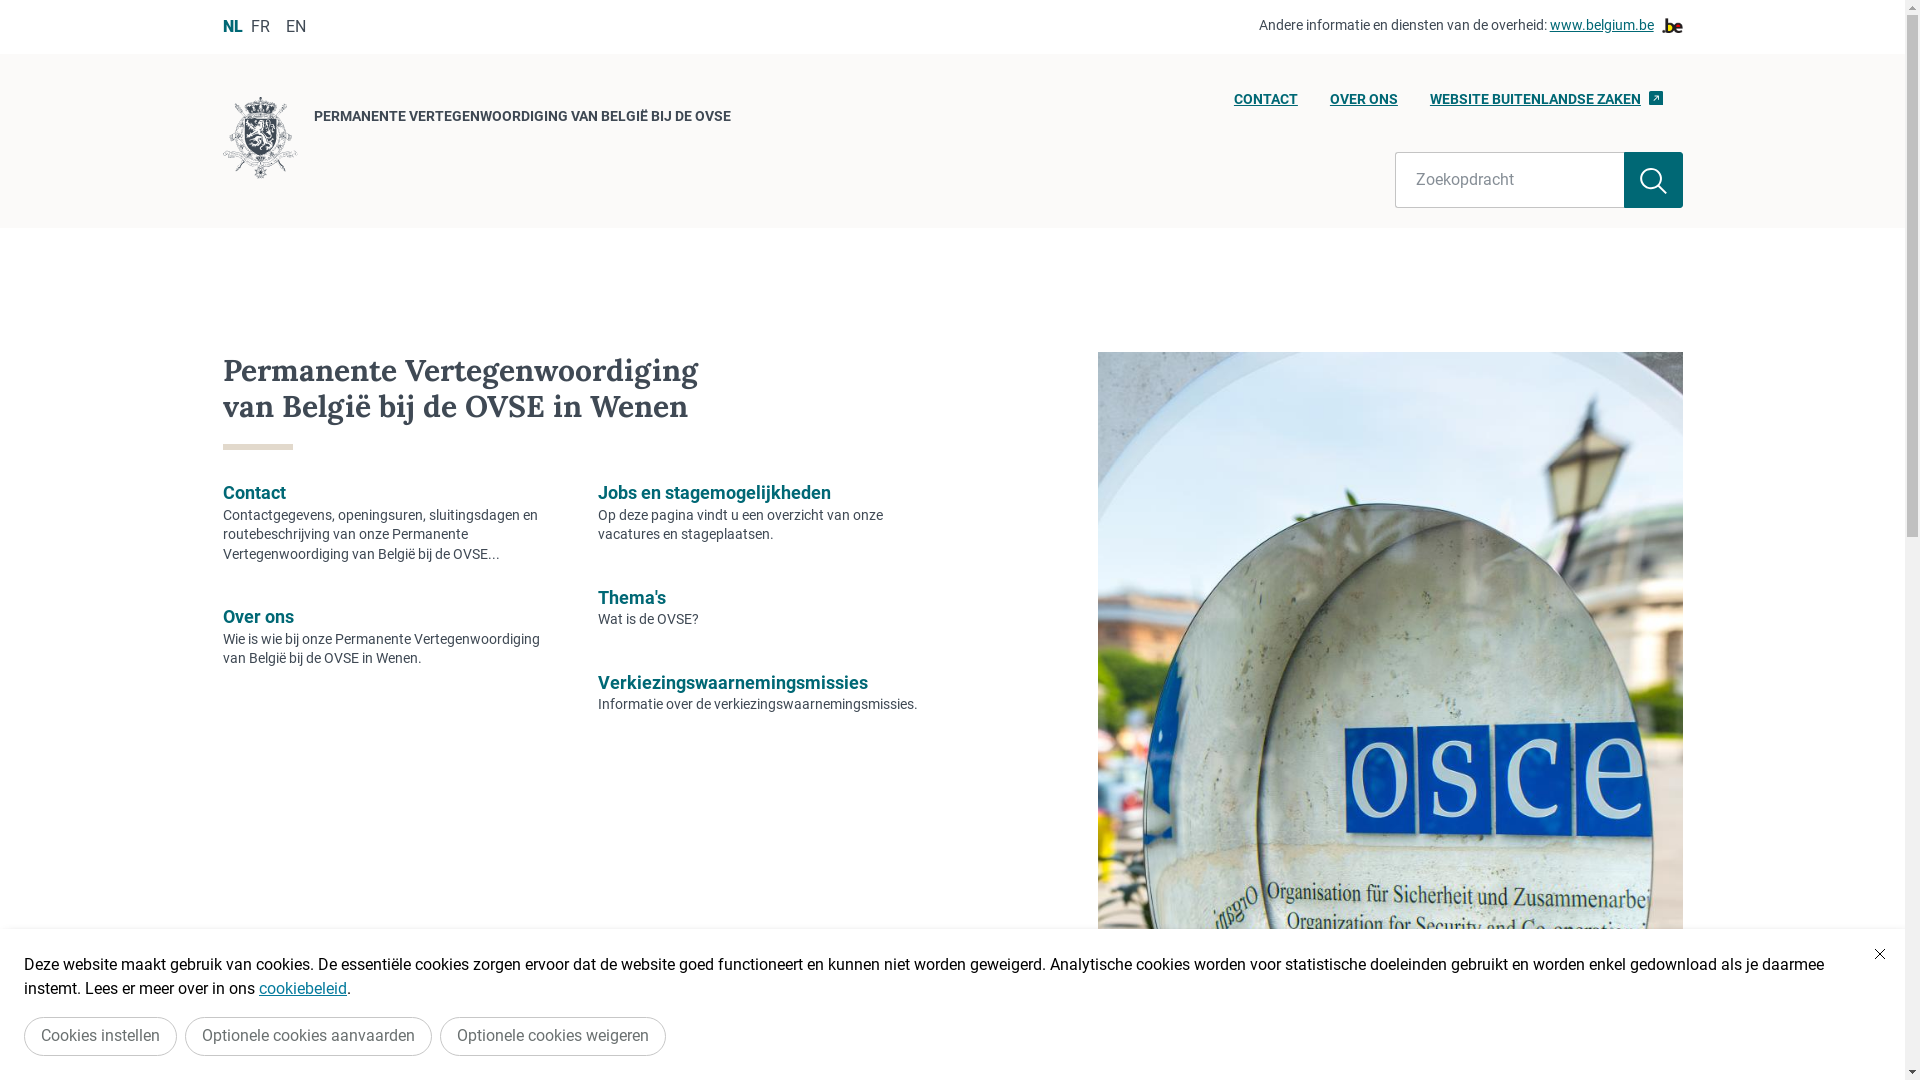 This screenshot has height=1080, width=1920. What do you see at coordinates (296, 26) in the screenshot?
I see `EN` at bounding box center [296, 26].